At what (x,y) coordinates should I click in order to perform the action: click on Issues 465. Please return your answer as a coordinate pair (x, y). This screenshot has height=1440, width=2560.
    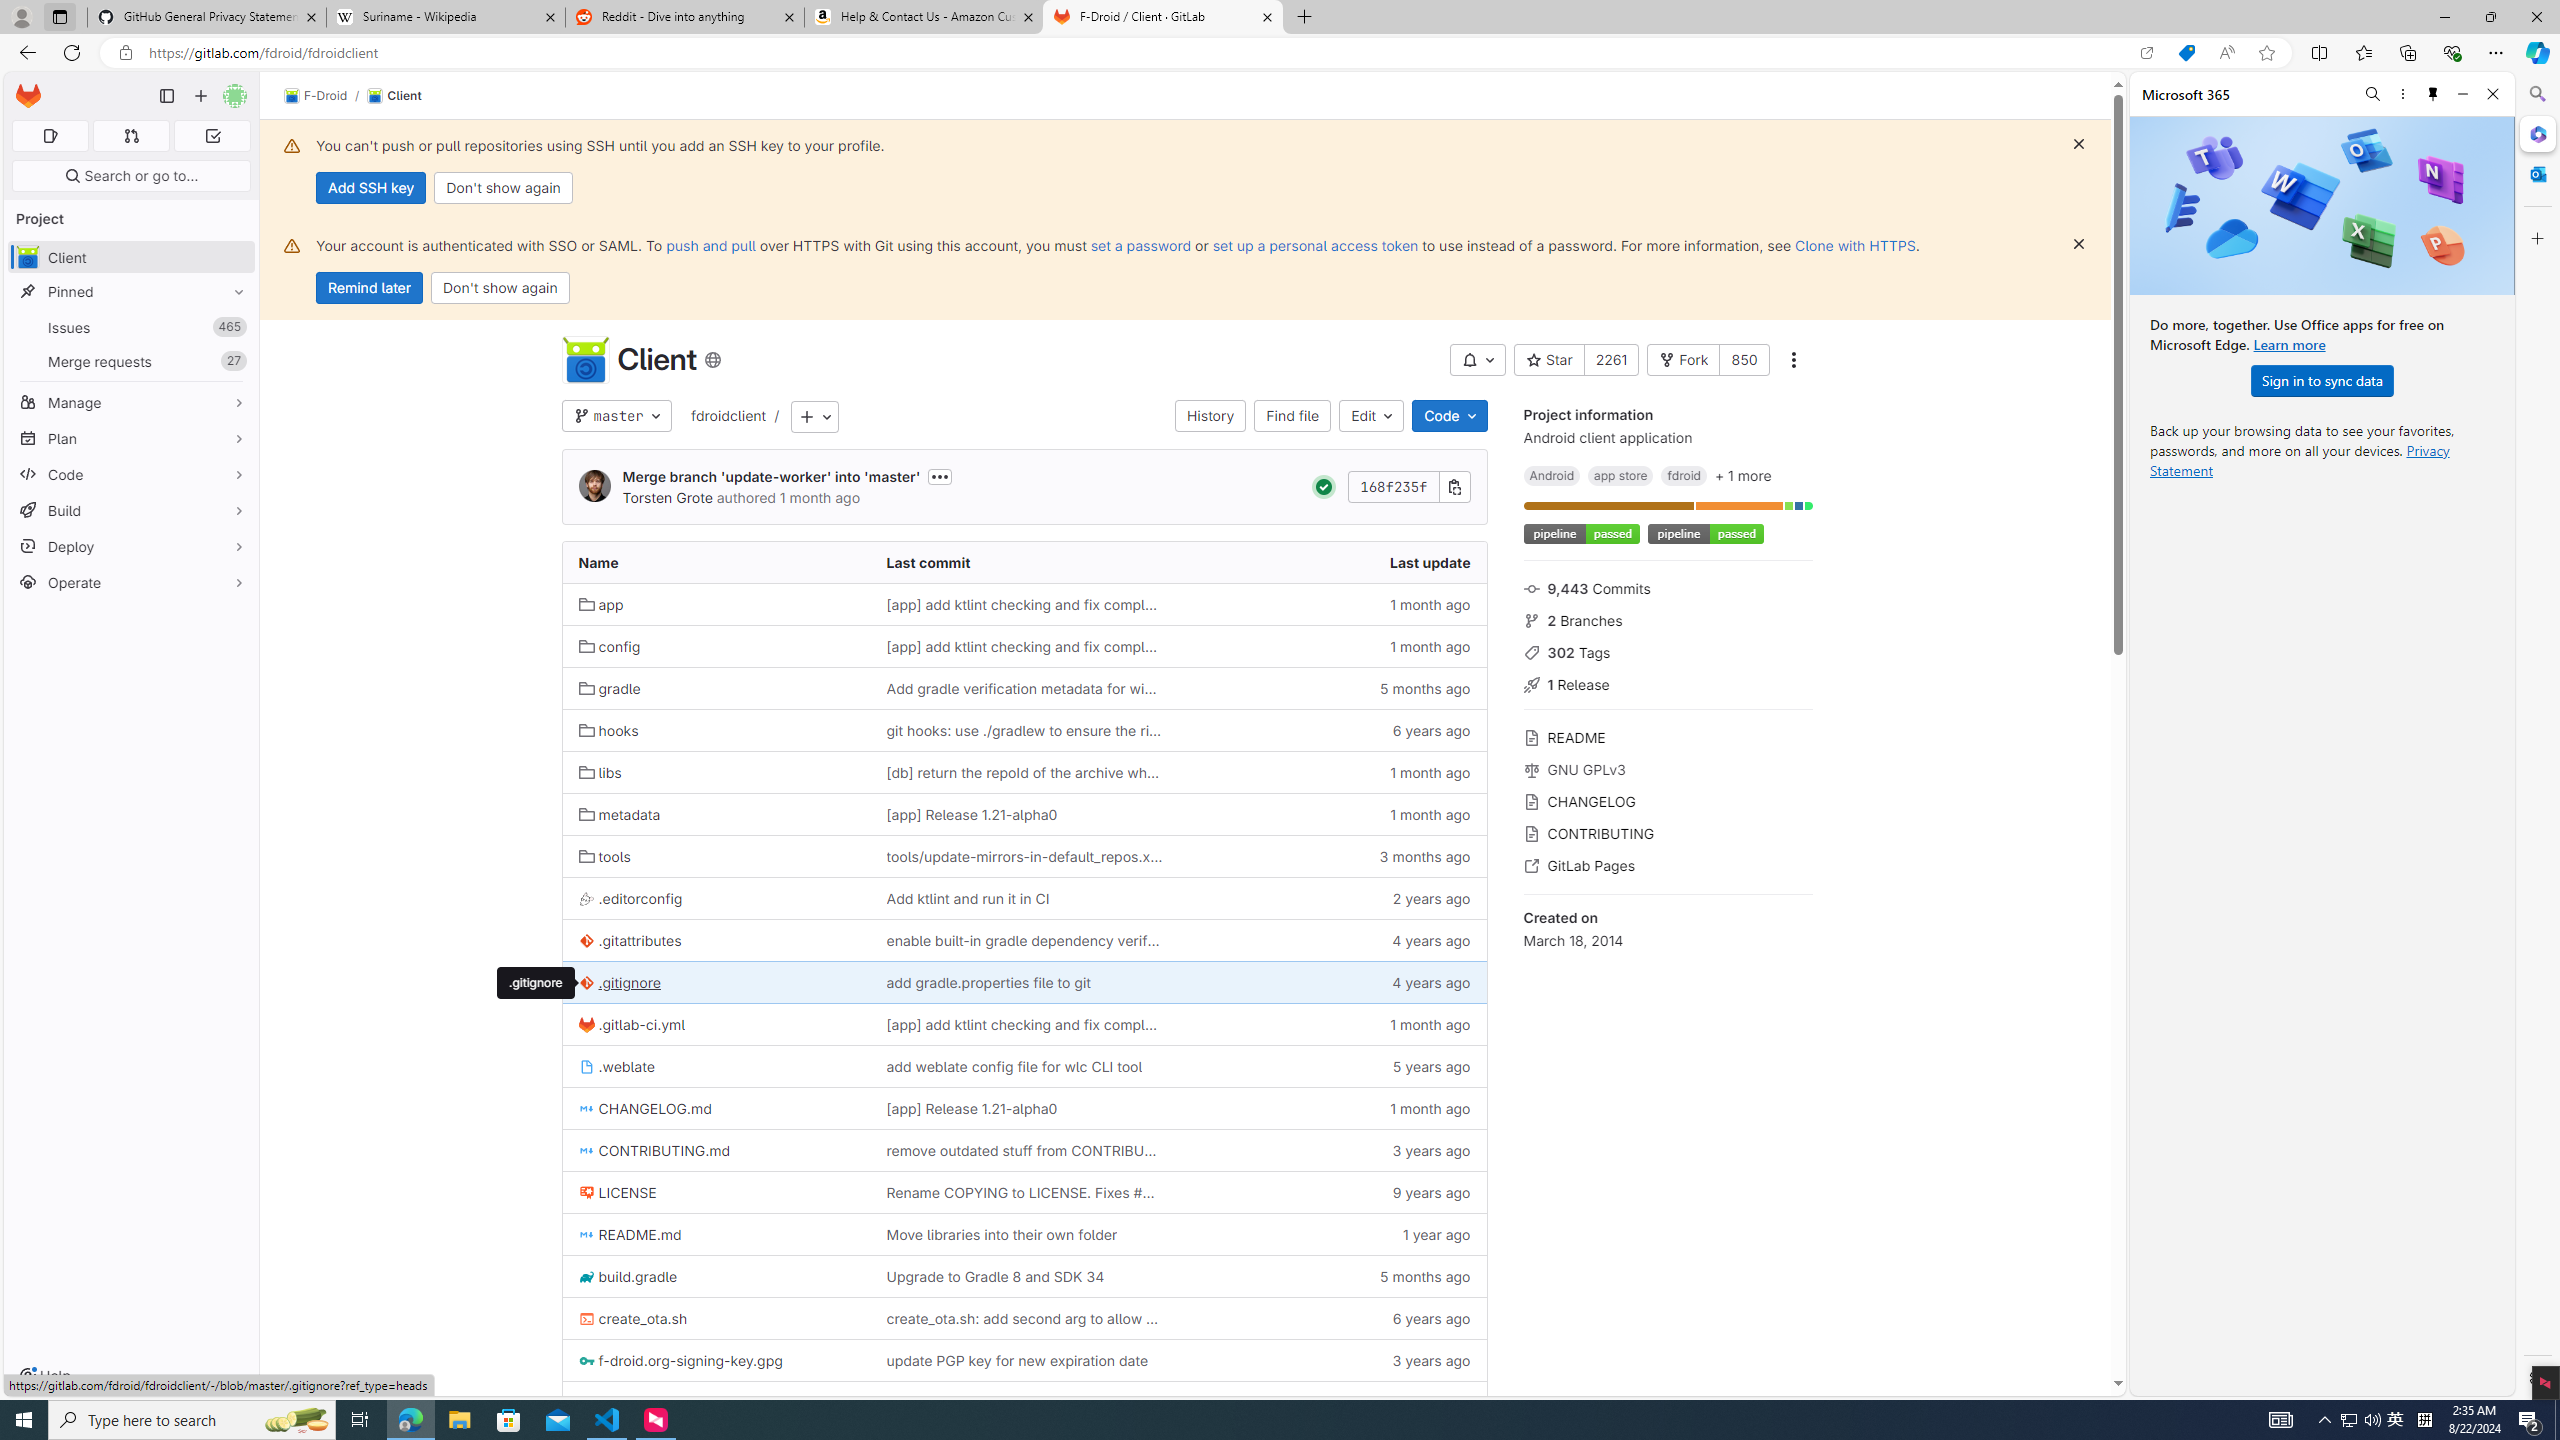
    Looking at the image, I should click on (132, 328).